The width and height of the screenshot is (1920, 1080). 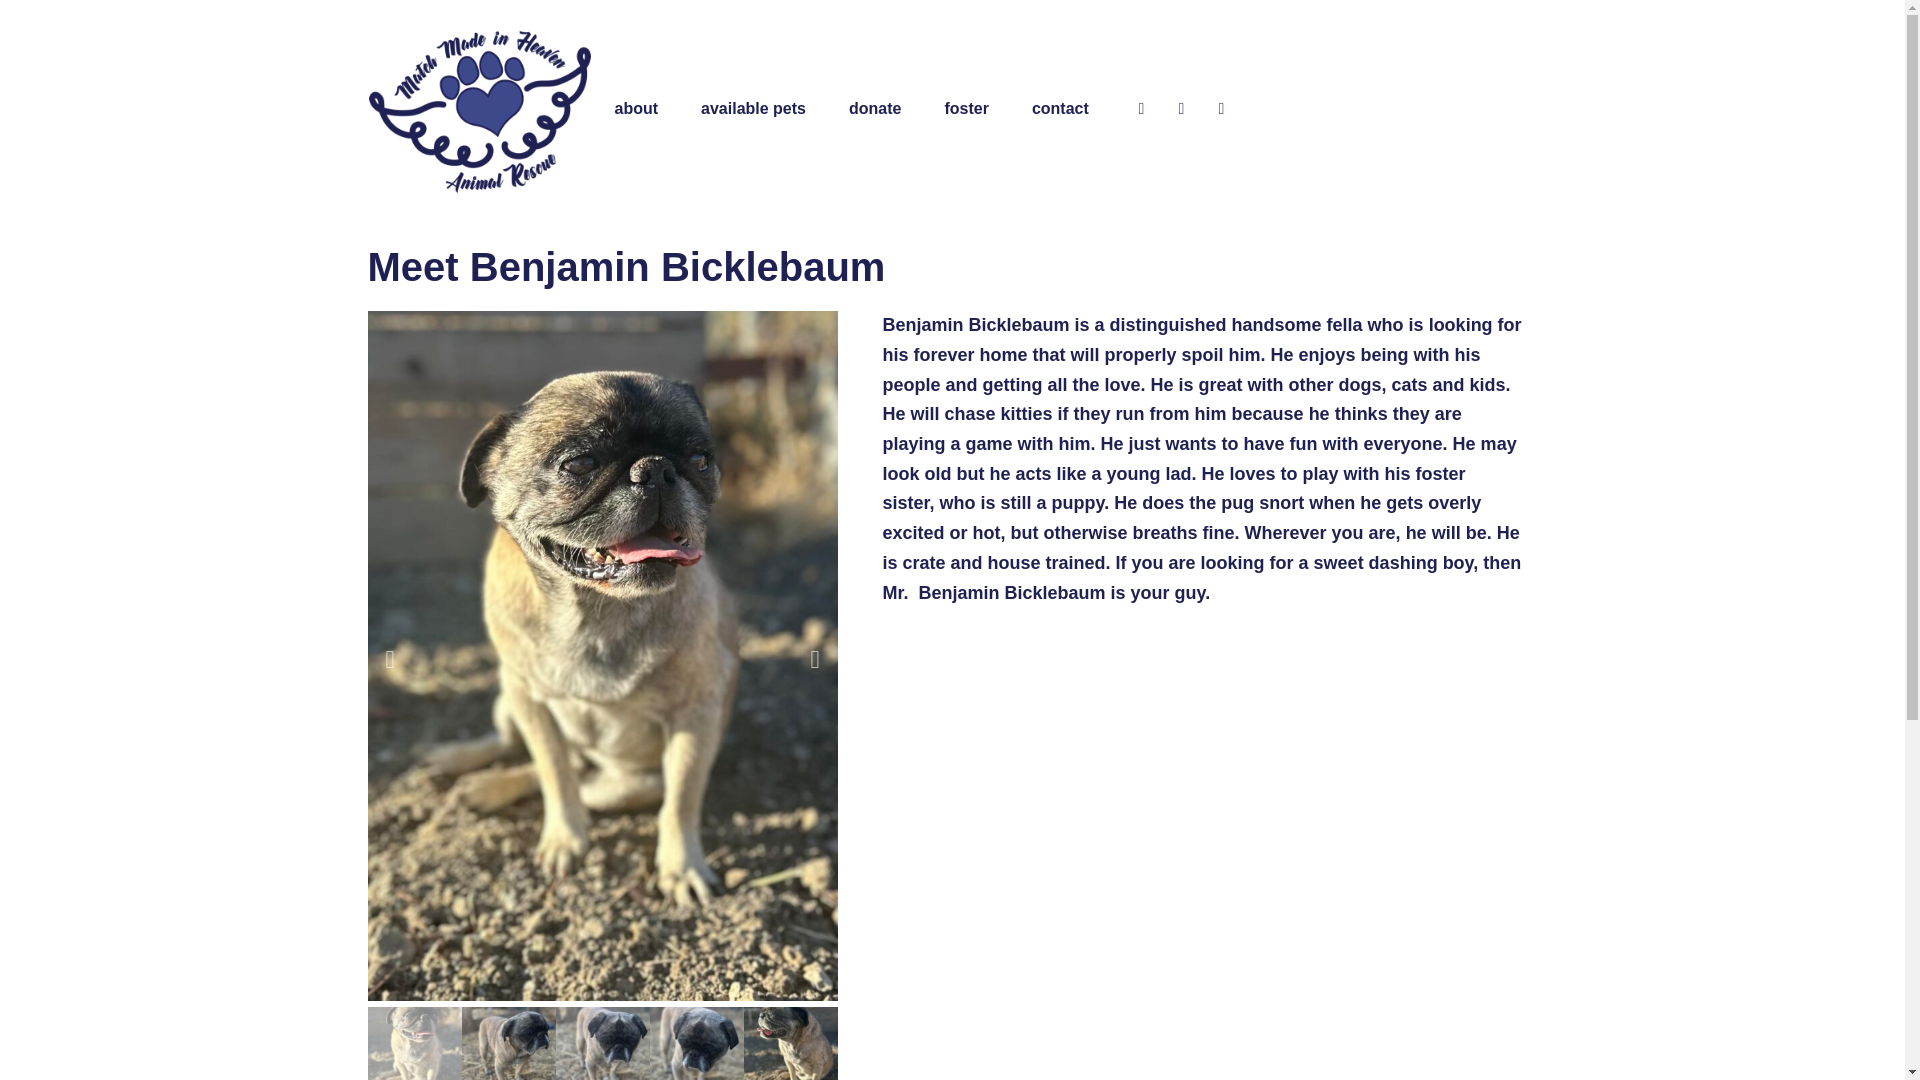 What do you see at coordinates (636, 108) in the screenshot?
I see `About` at bounding box center [636, 108].